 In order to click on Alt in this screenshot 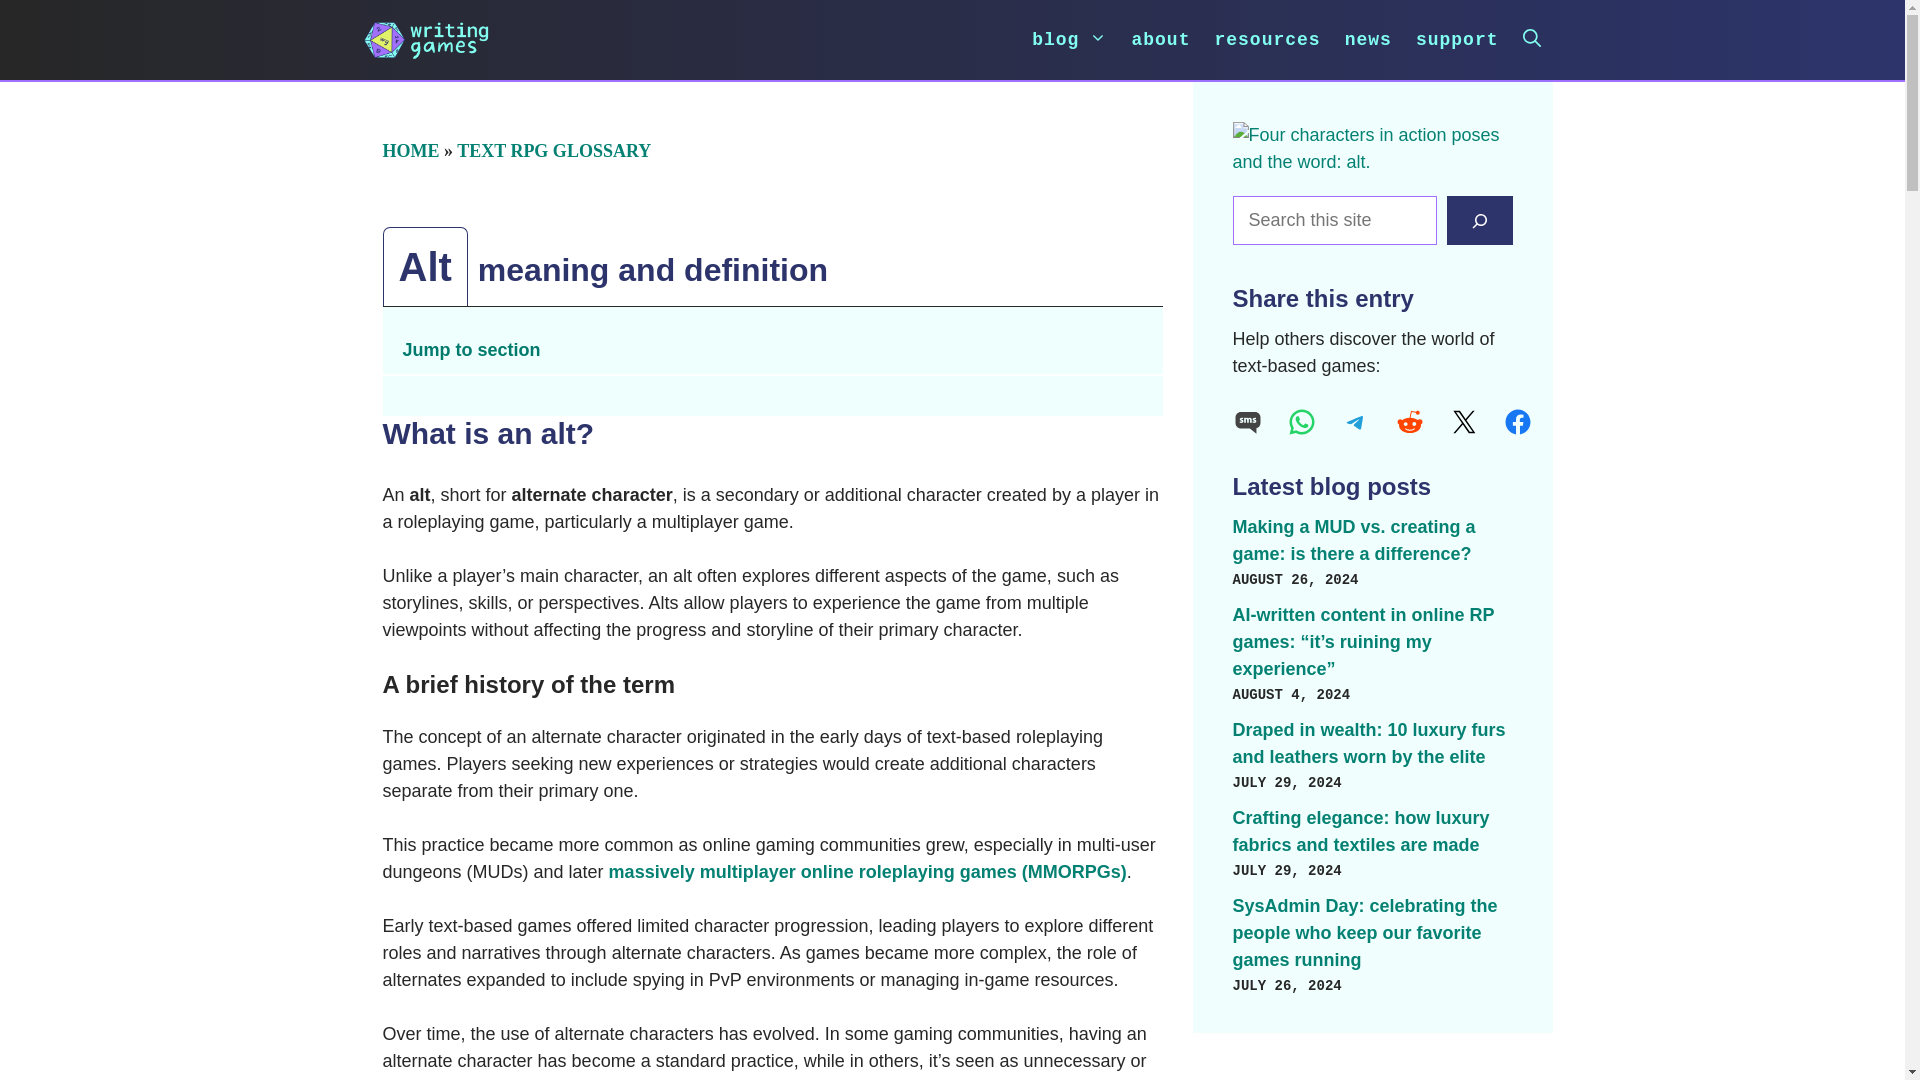, I will do `click(1372, 149)`.